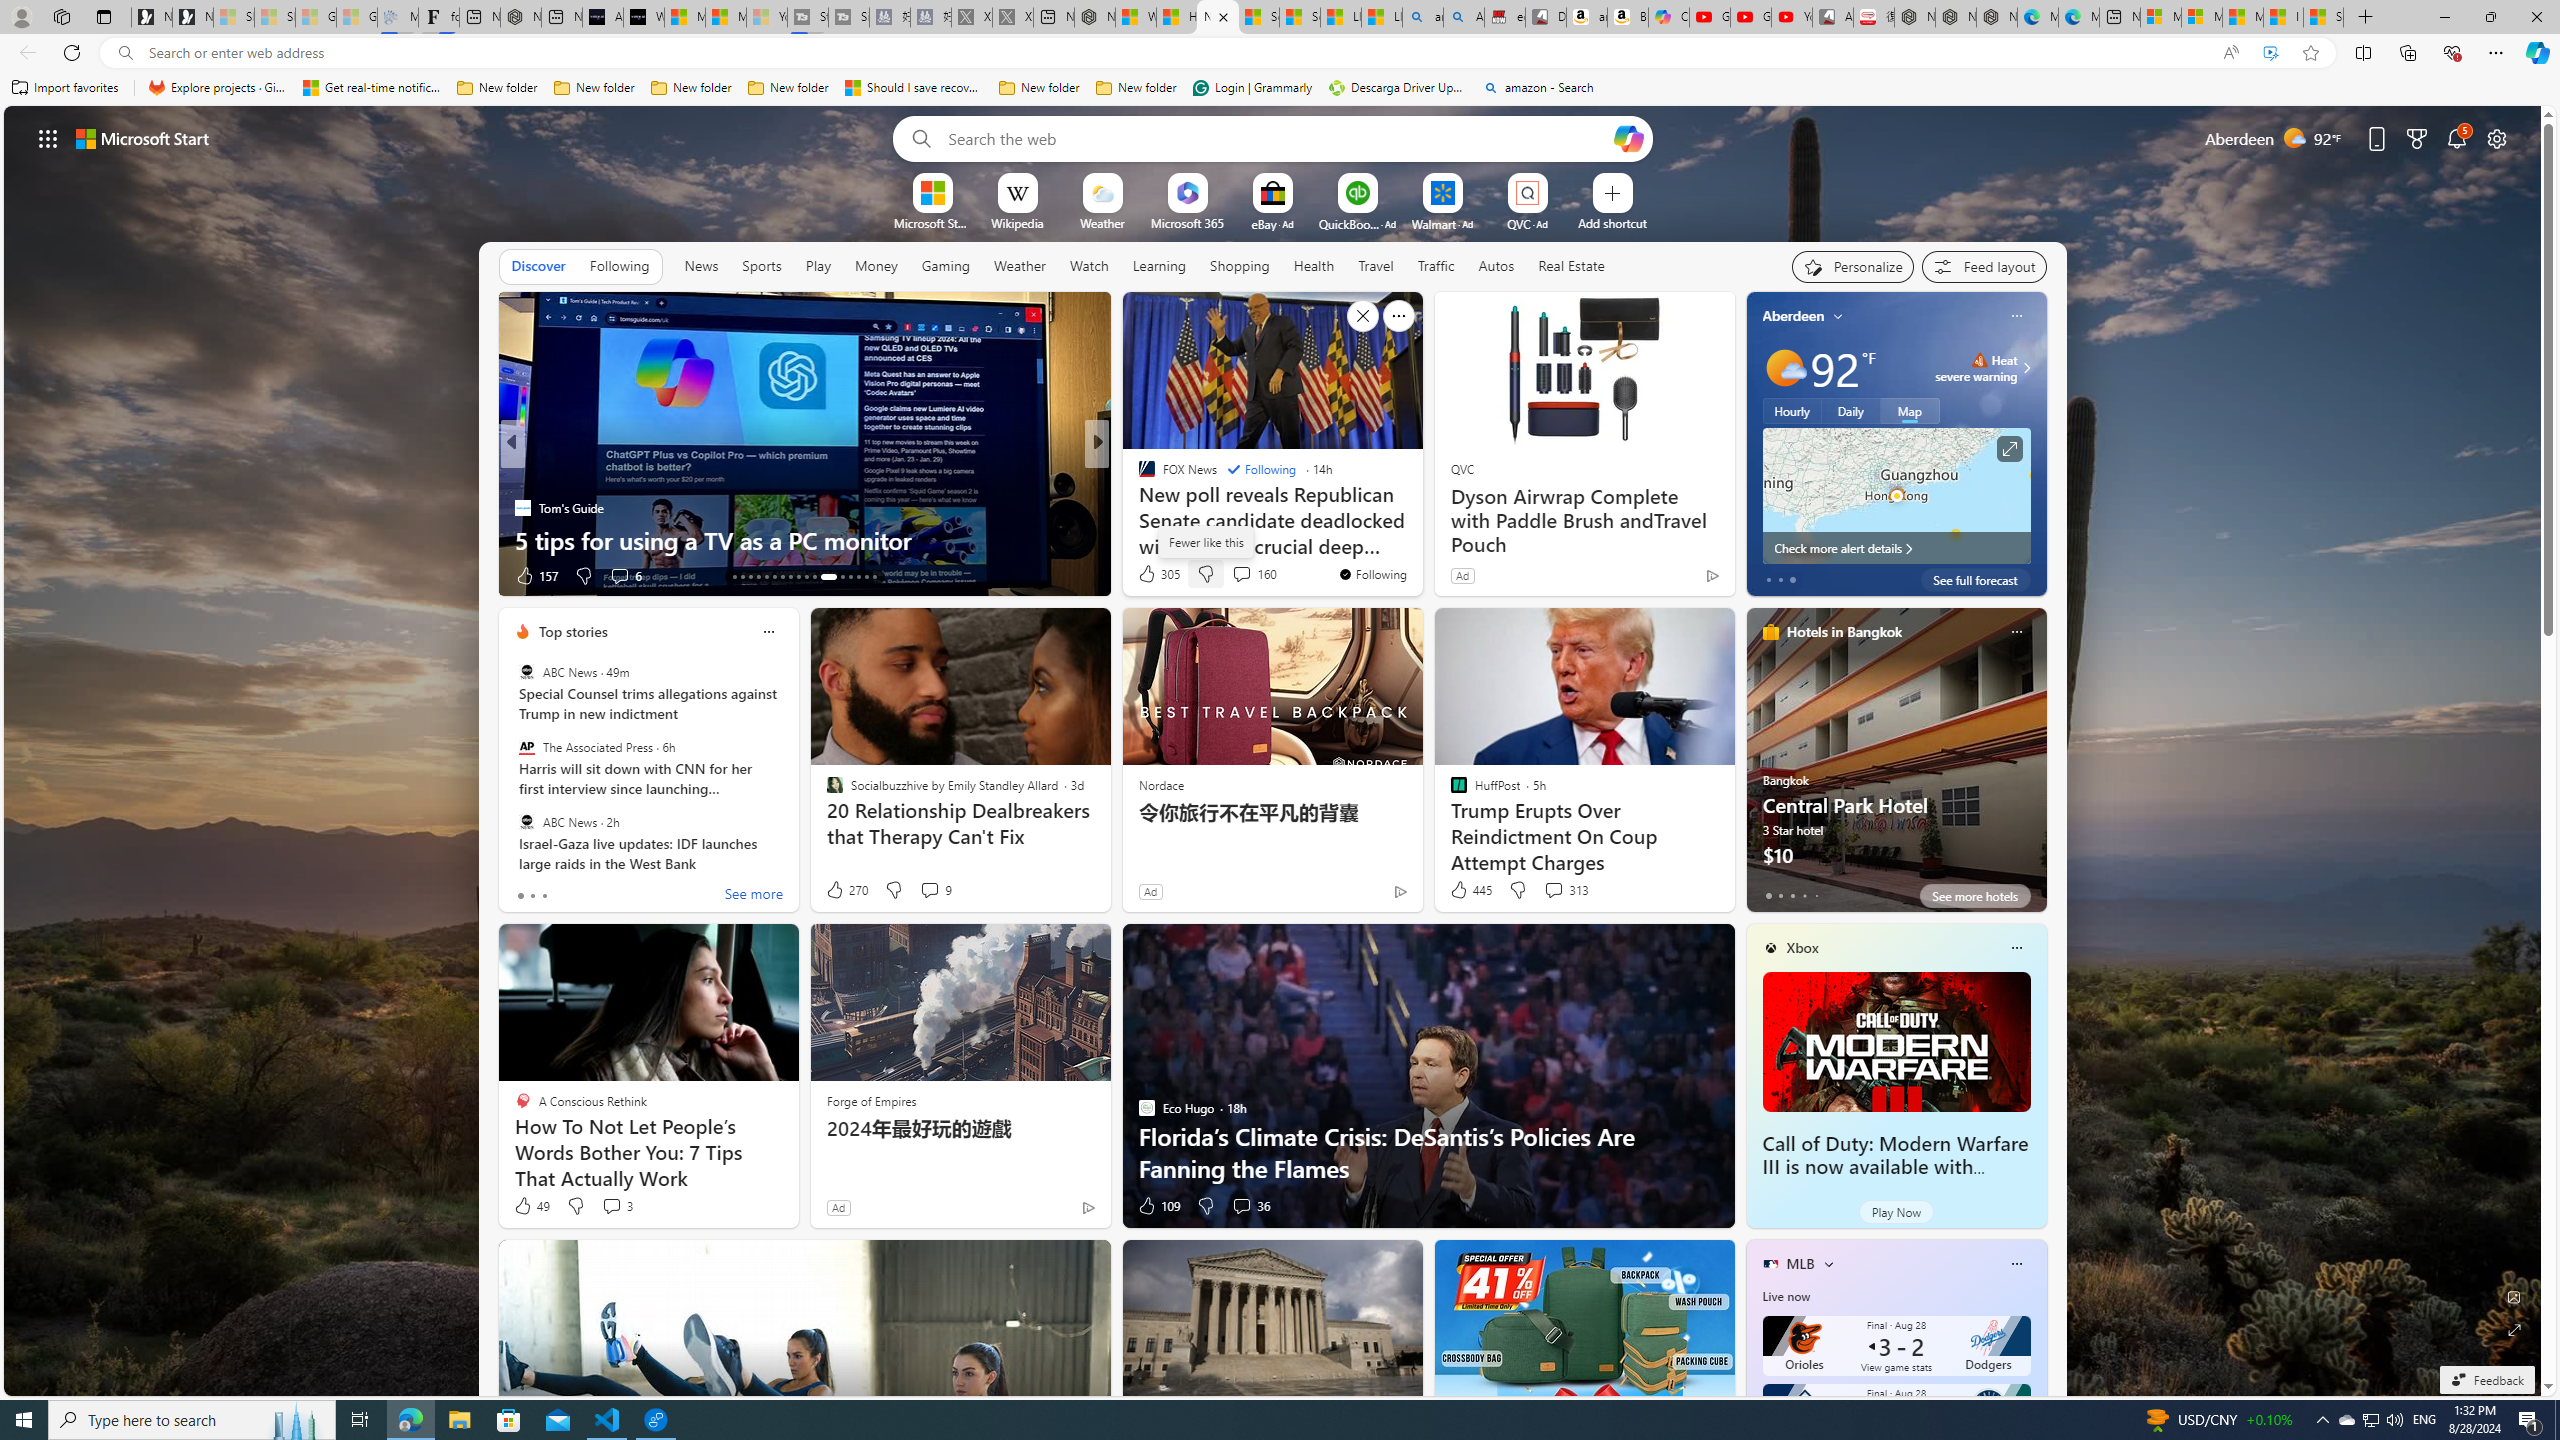 The image size is (2560, 1440). I want to click on Autos, so click(1498, 265).